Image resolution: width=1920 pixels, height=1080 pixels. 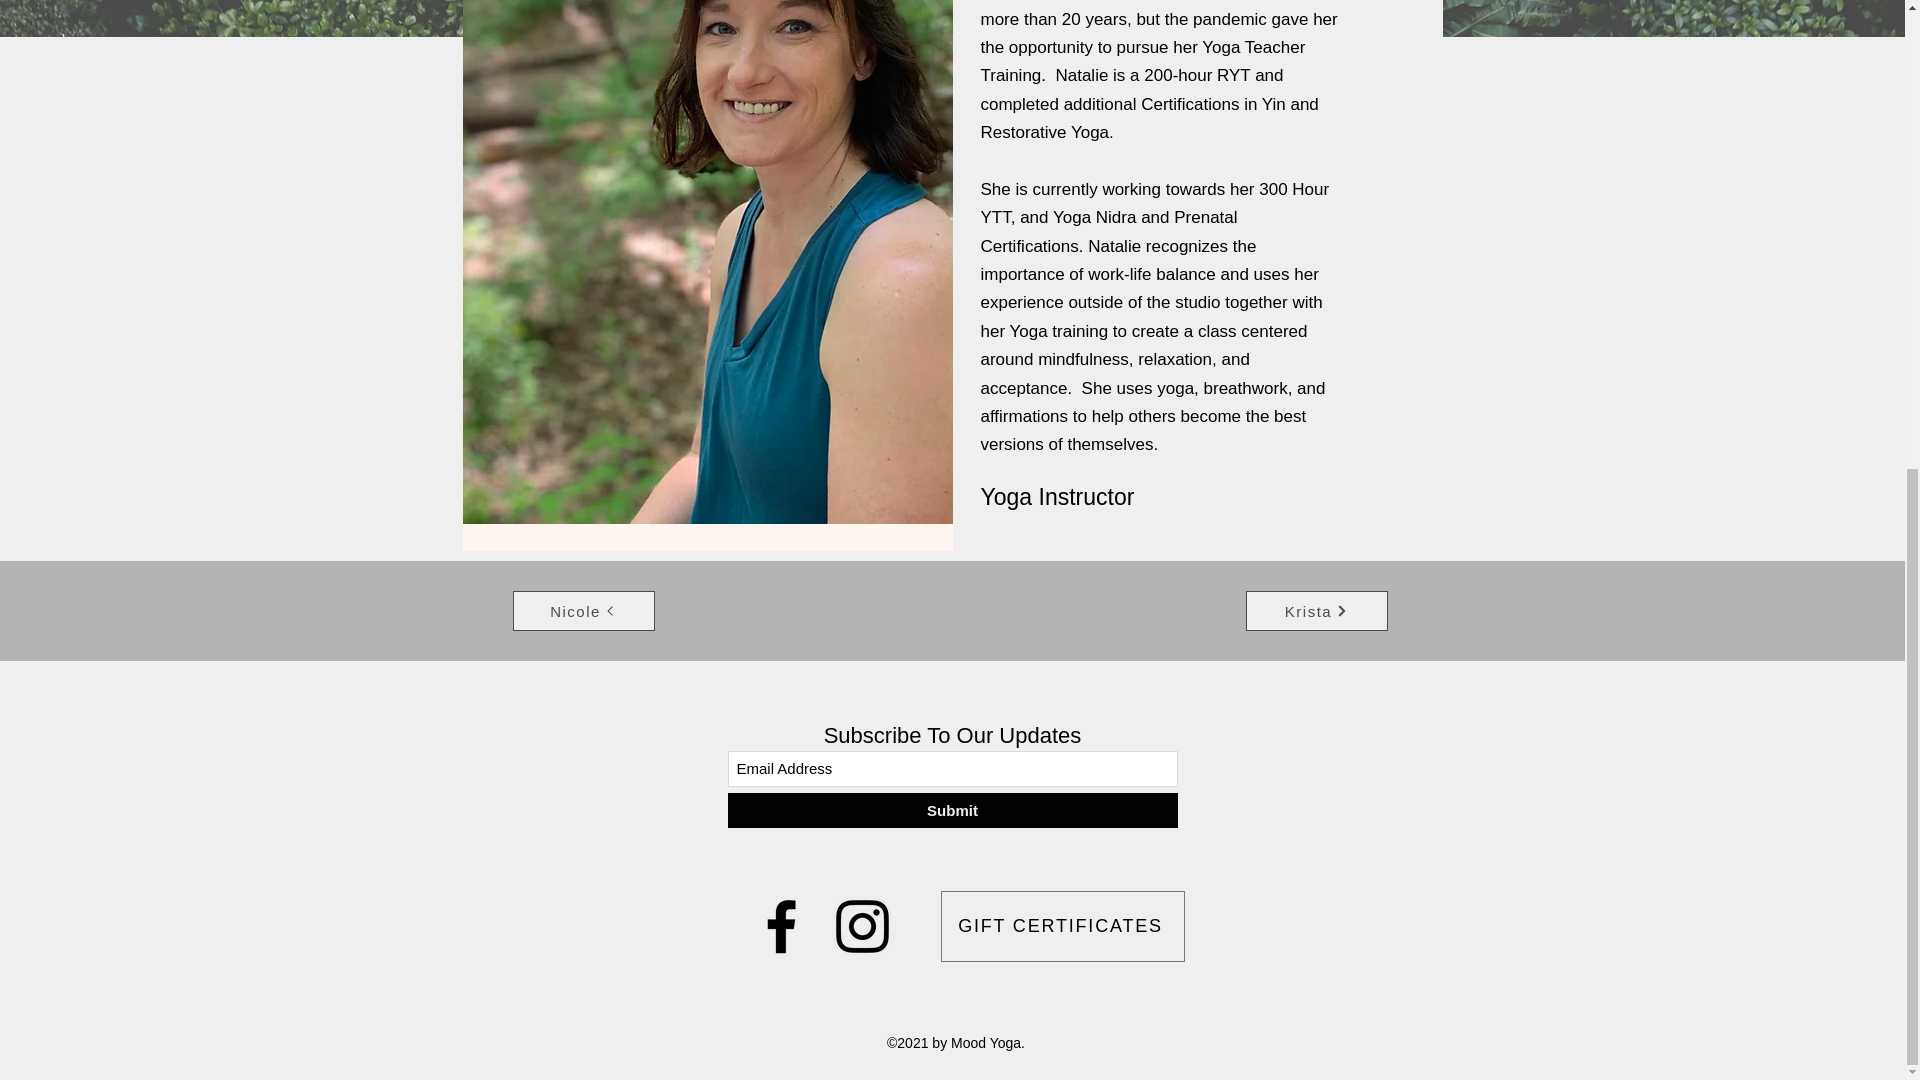 I want to click on Submit, so click(x=952, y=810).